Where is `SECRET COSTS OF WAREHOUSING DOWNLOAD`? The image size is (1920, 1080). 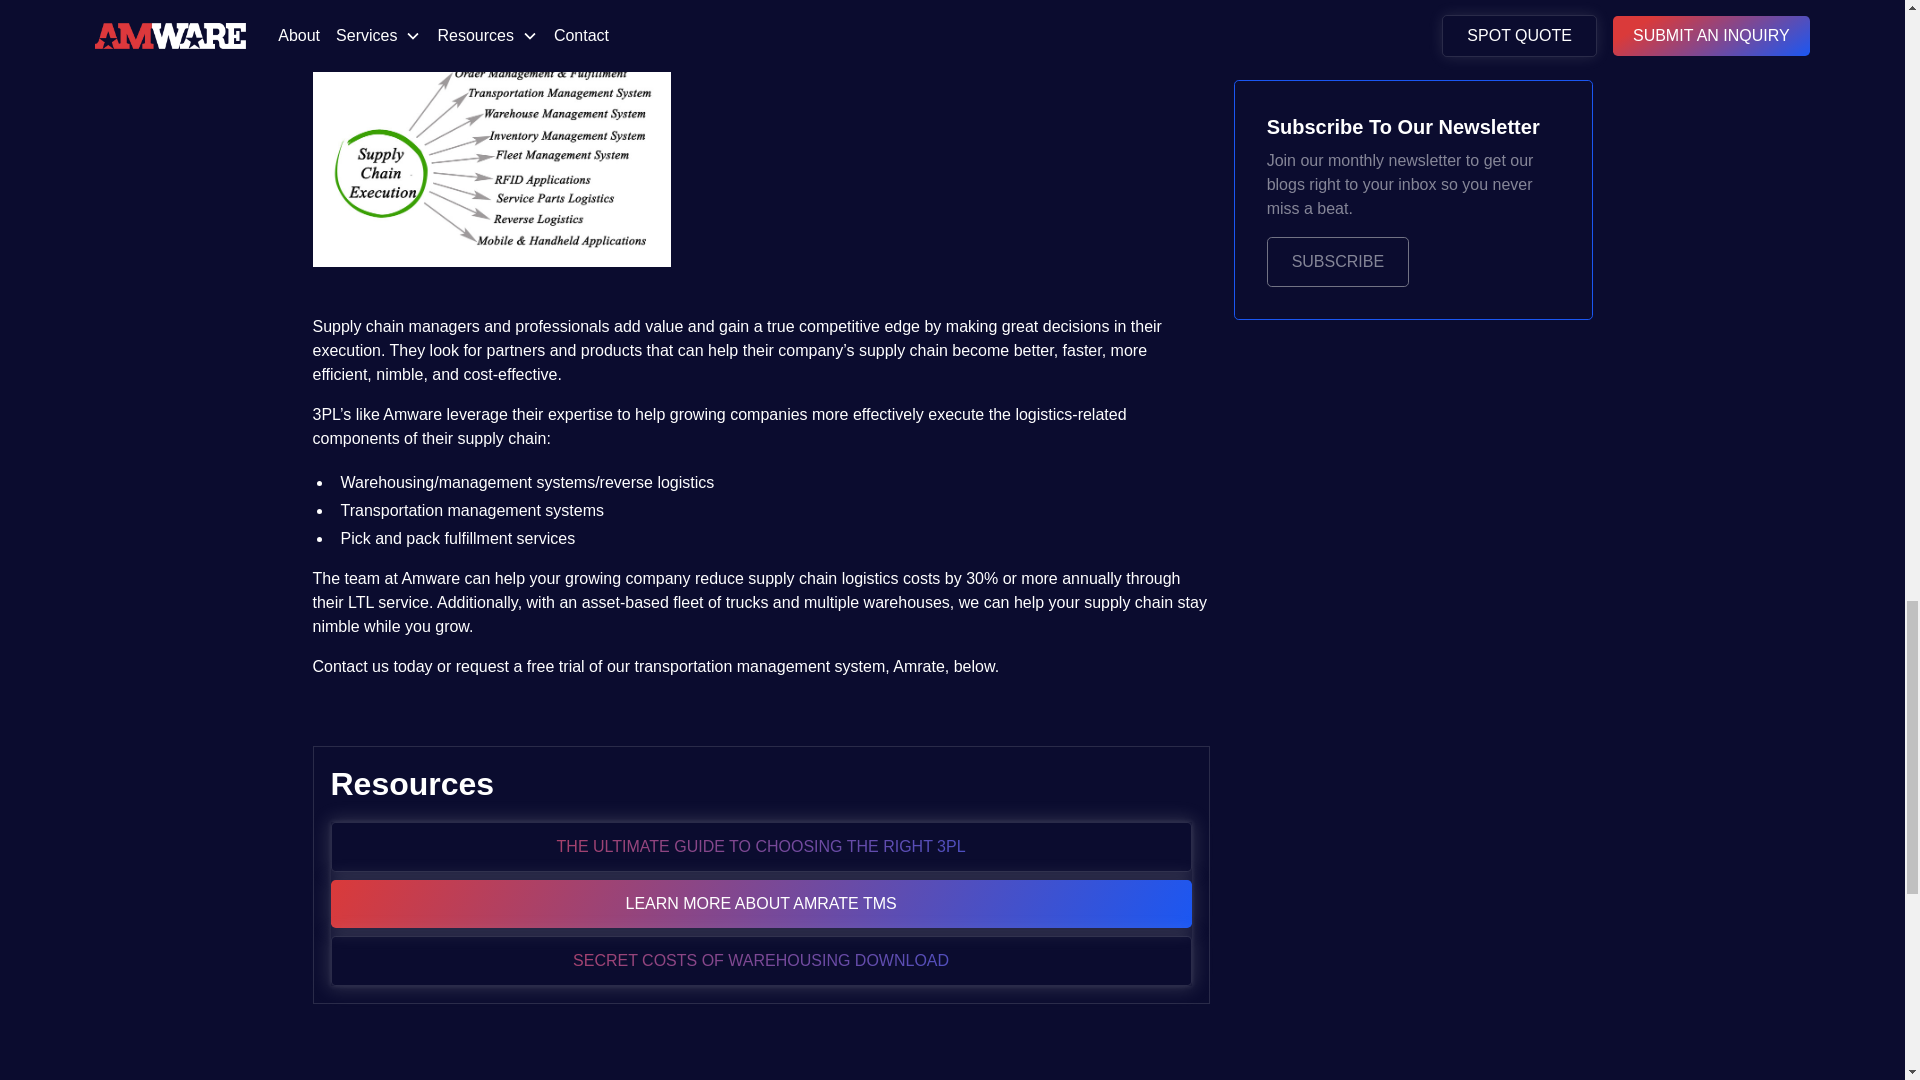
SECRET COSTS OF WAREHOUSING DOWNLOAD is located at coordinates (760, 961).